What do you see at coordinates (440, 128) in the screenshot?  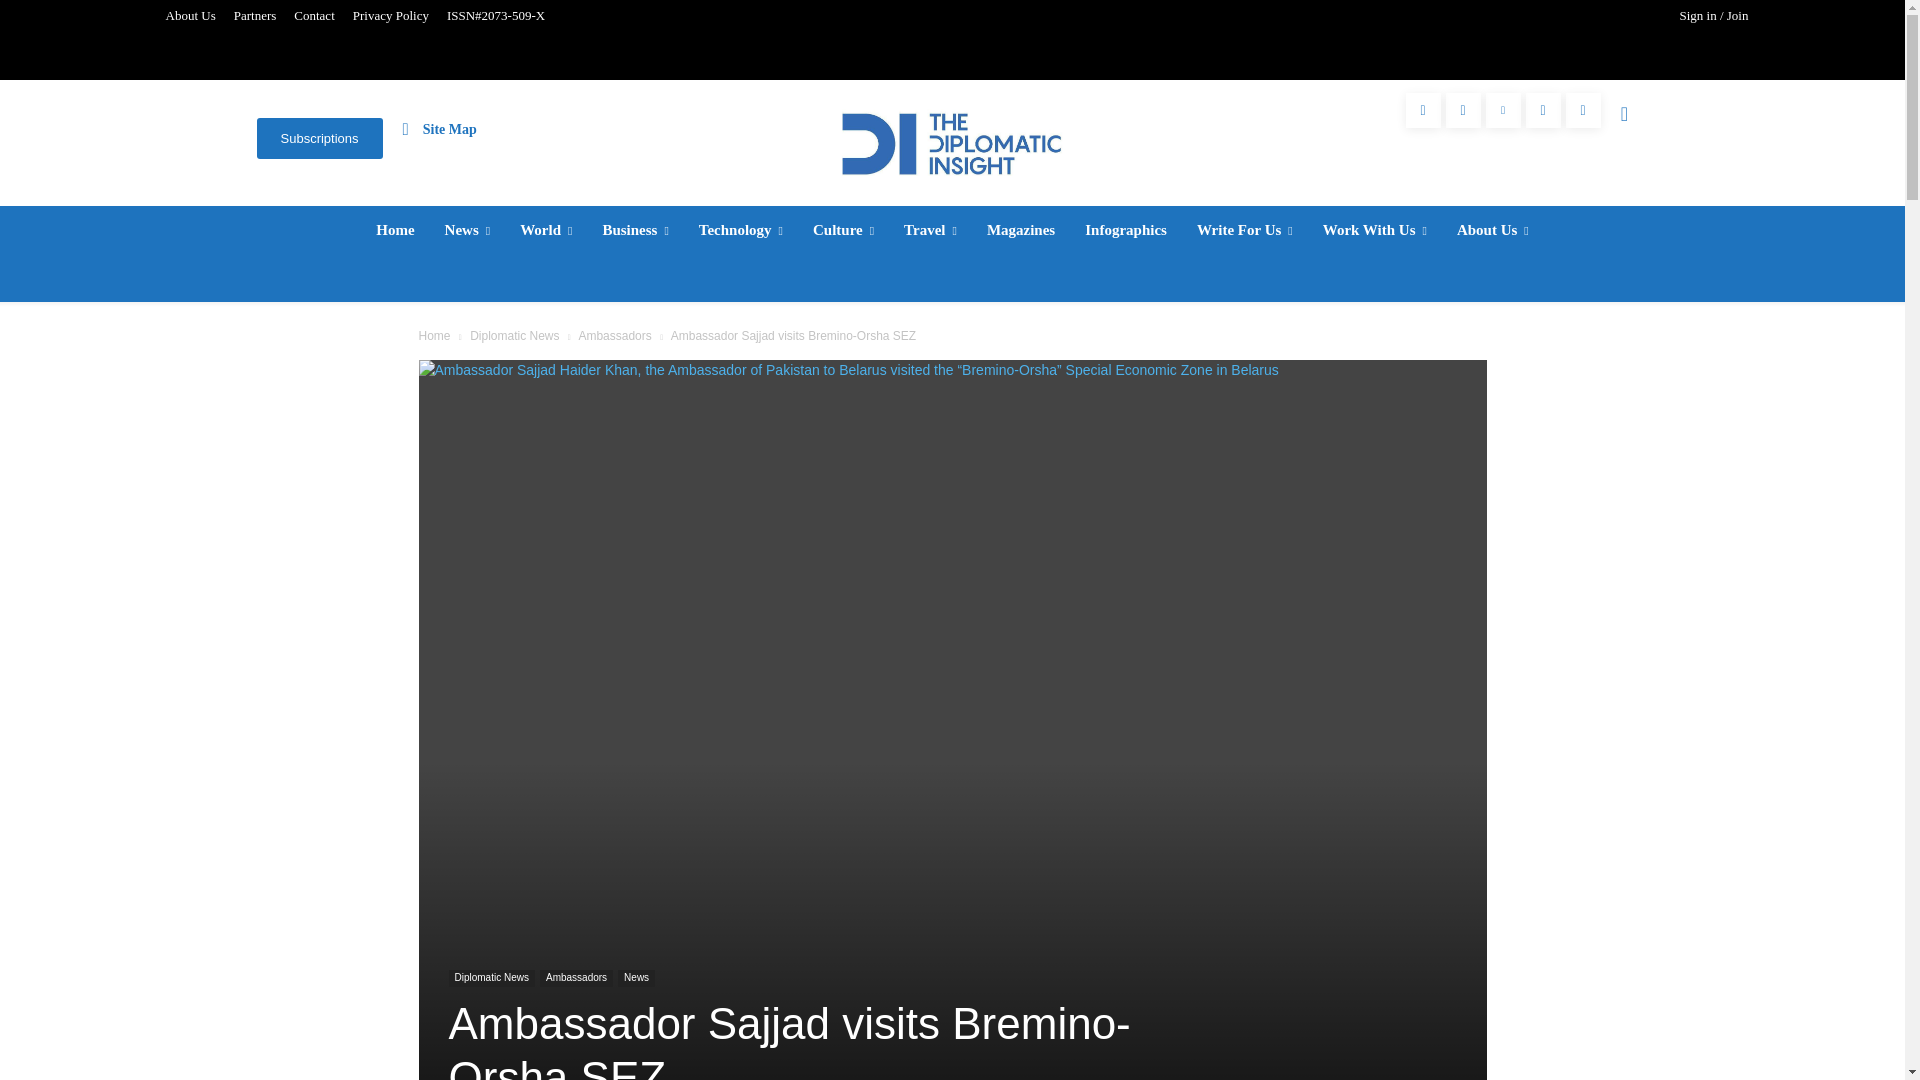 I see `Site Map` at bounding box center [440, 128].